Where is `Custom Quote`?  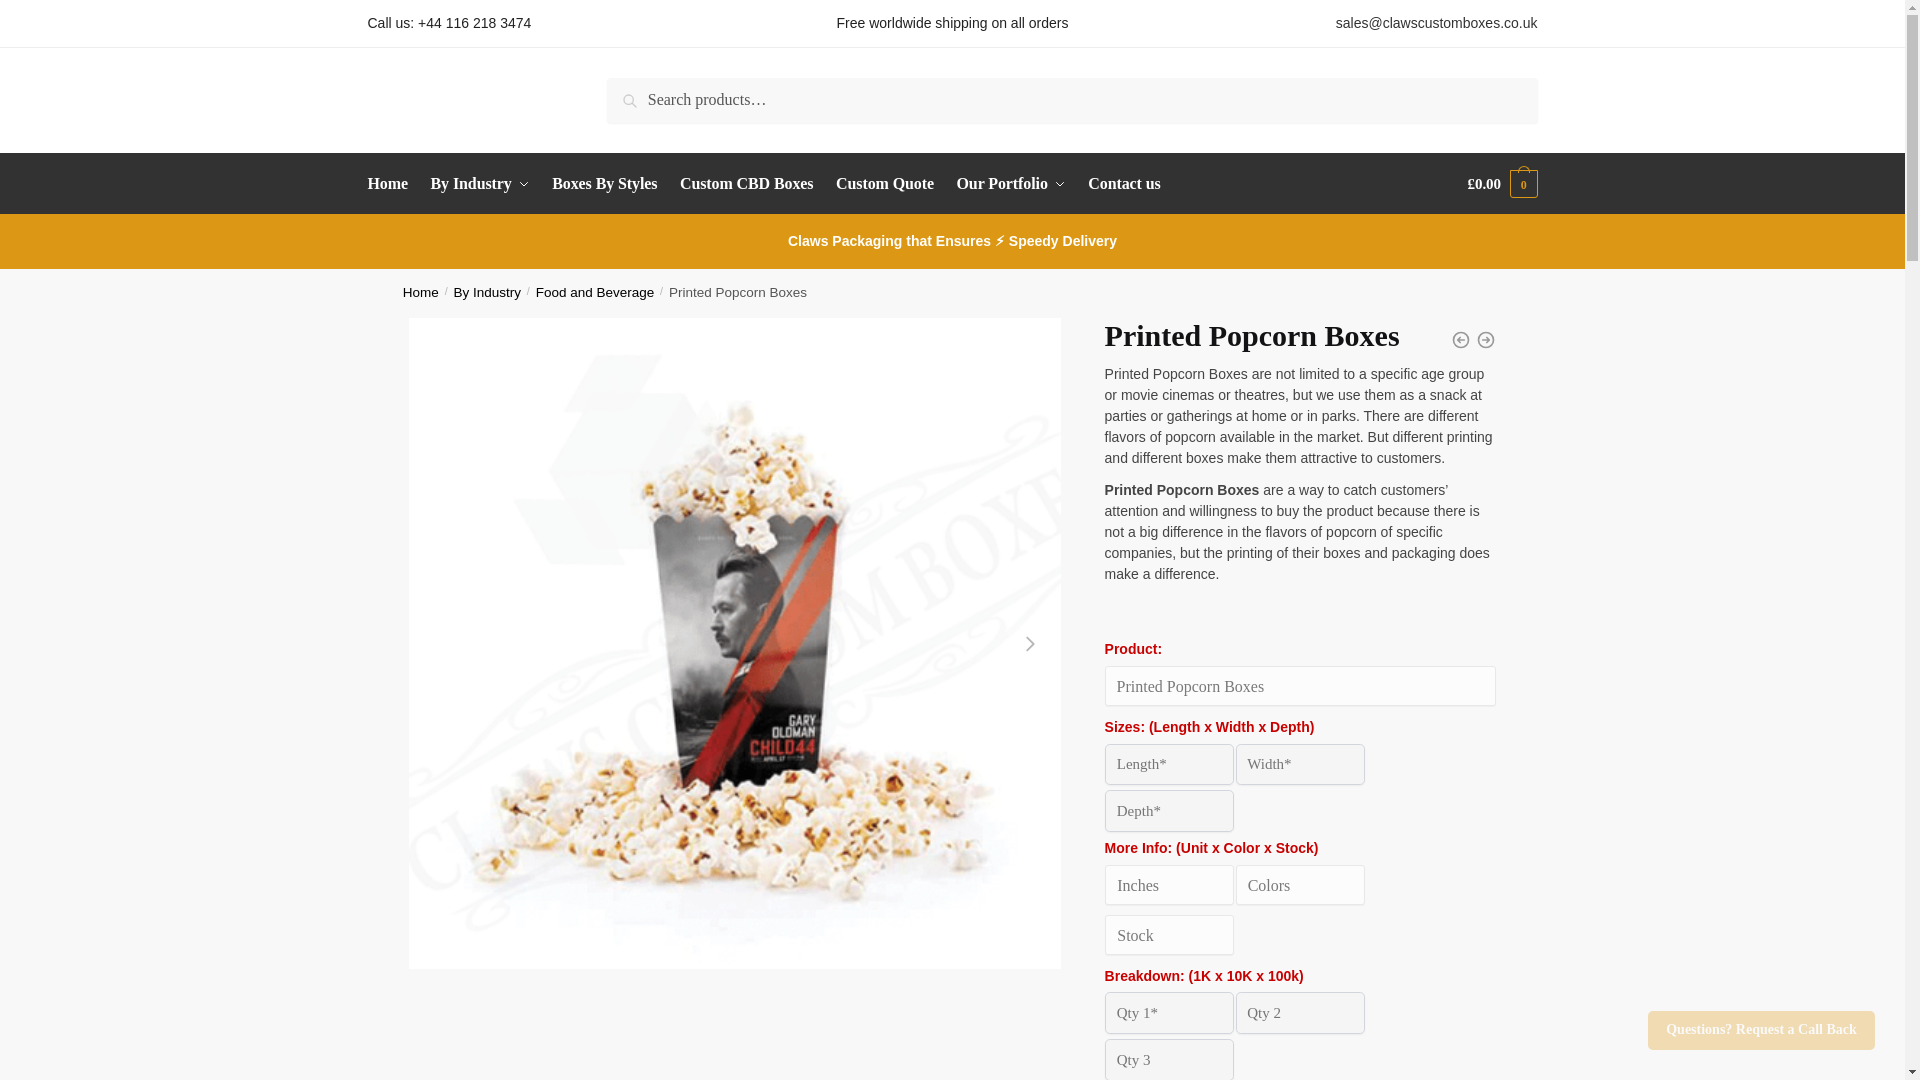
Custom Quote is located at coordinates (884, 184).